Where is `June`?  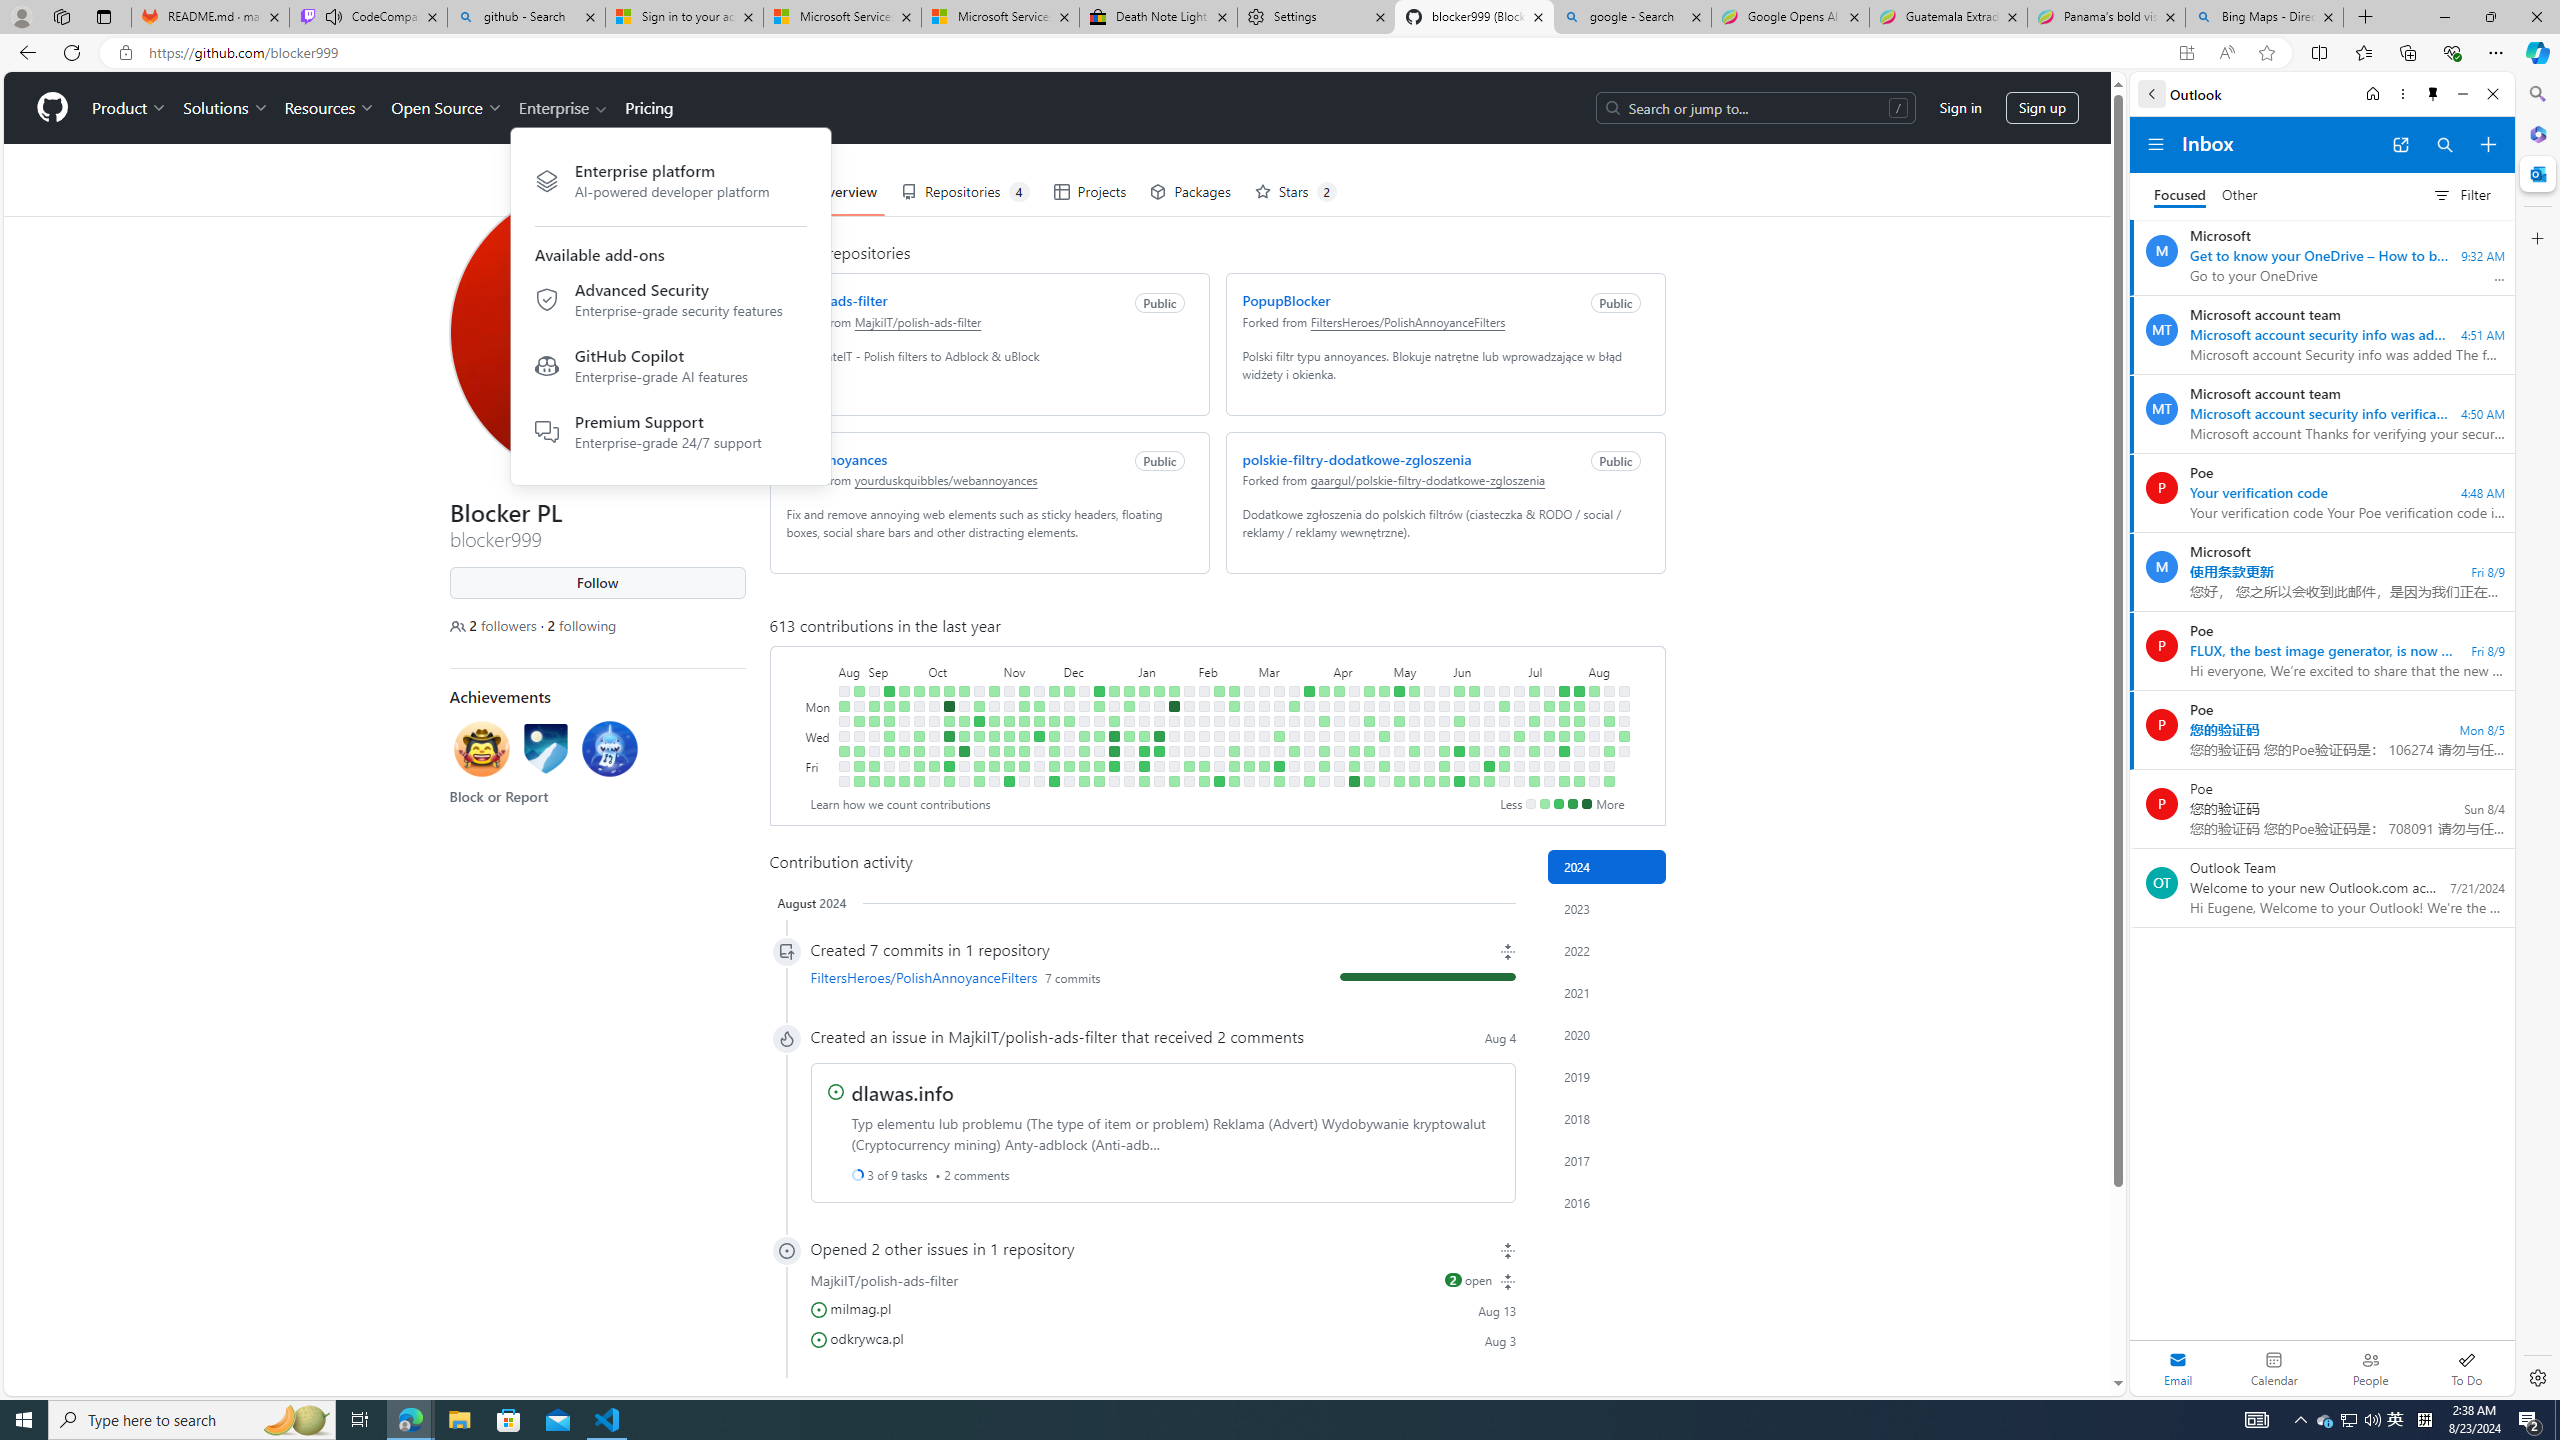
June is located at coordinates (1490, 670).